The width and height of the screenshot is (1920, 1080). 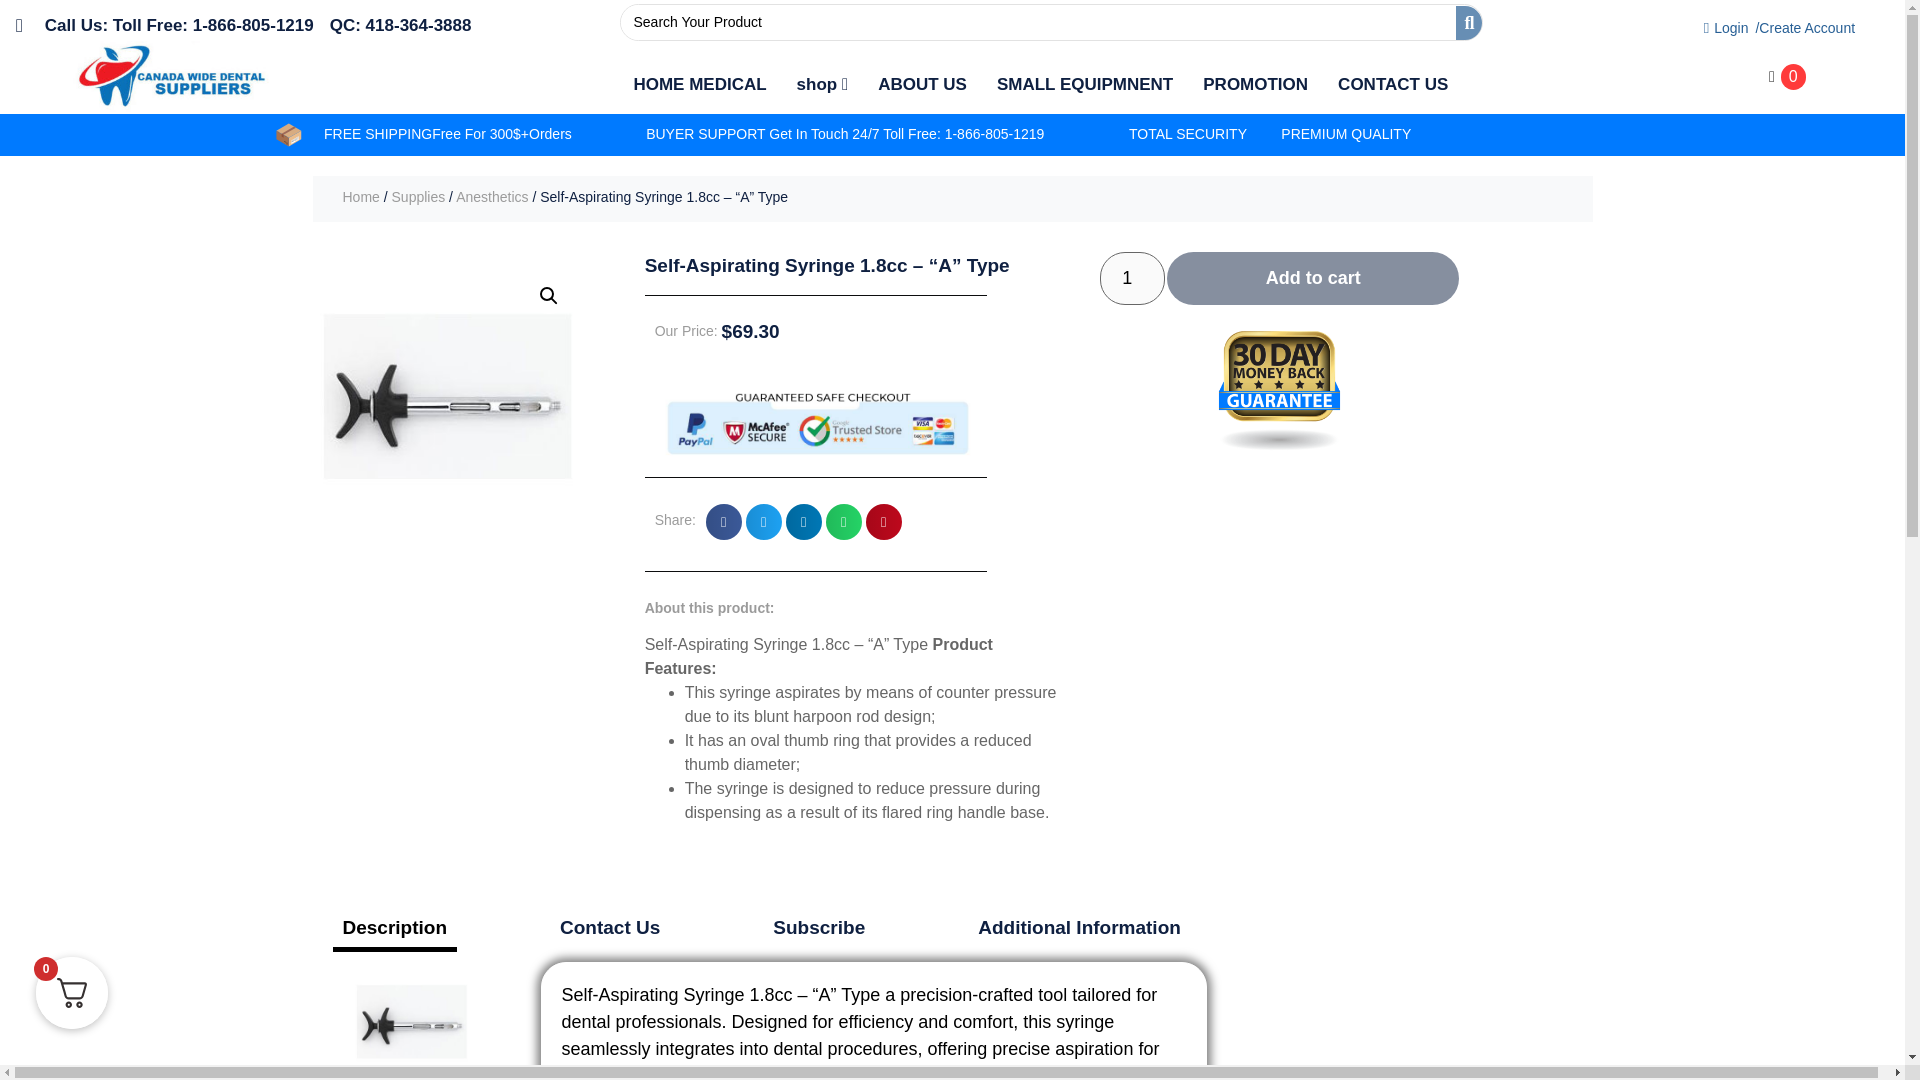 I want to click on Self-Aspirating Syringe 1.8cc - "A" Type, so click(x=446, y=397).